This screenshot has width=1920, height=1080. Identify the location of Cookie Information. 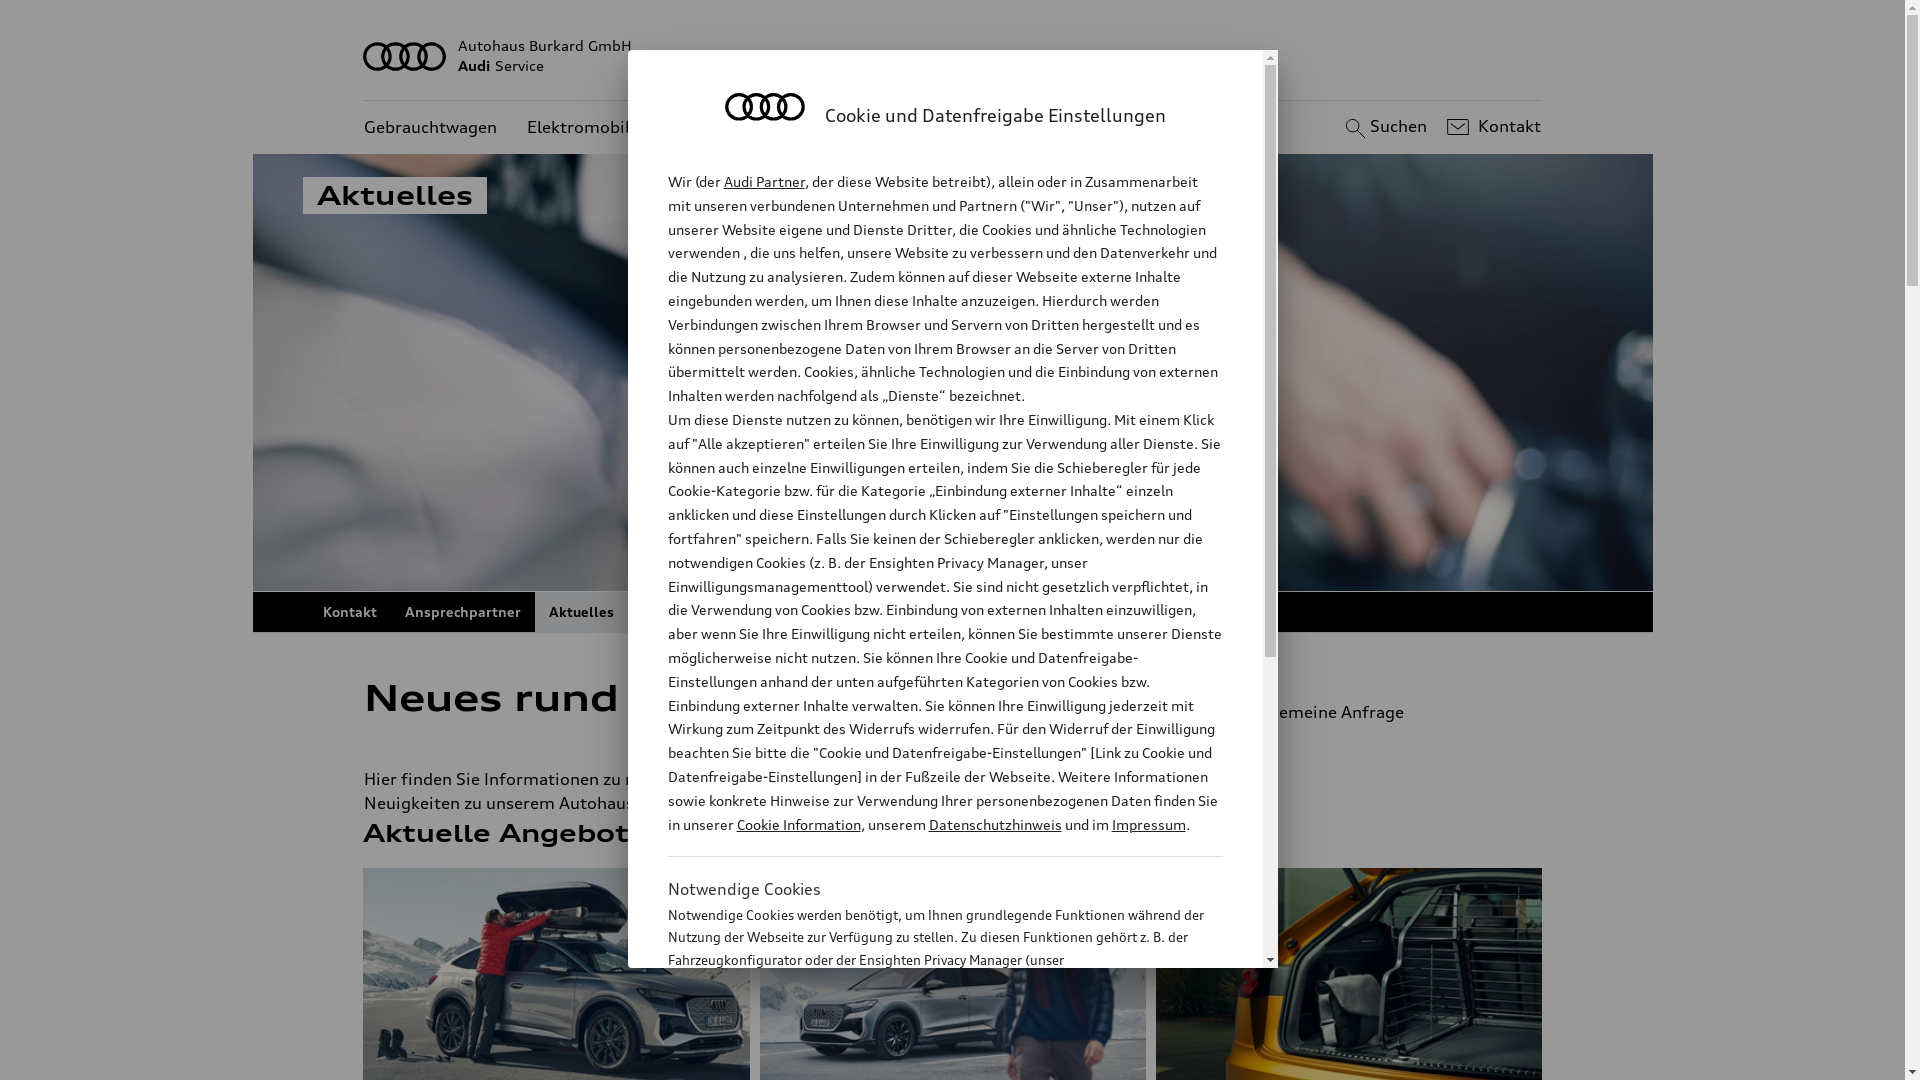
(924, 1059).